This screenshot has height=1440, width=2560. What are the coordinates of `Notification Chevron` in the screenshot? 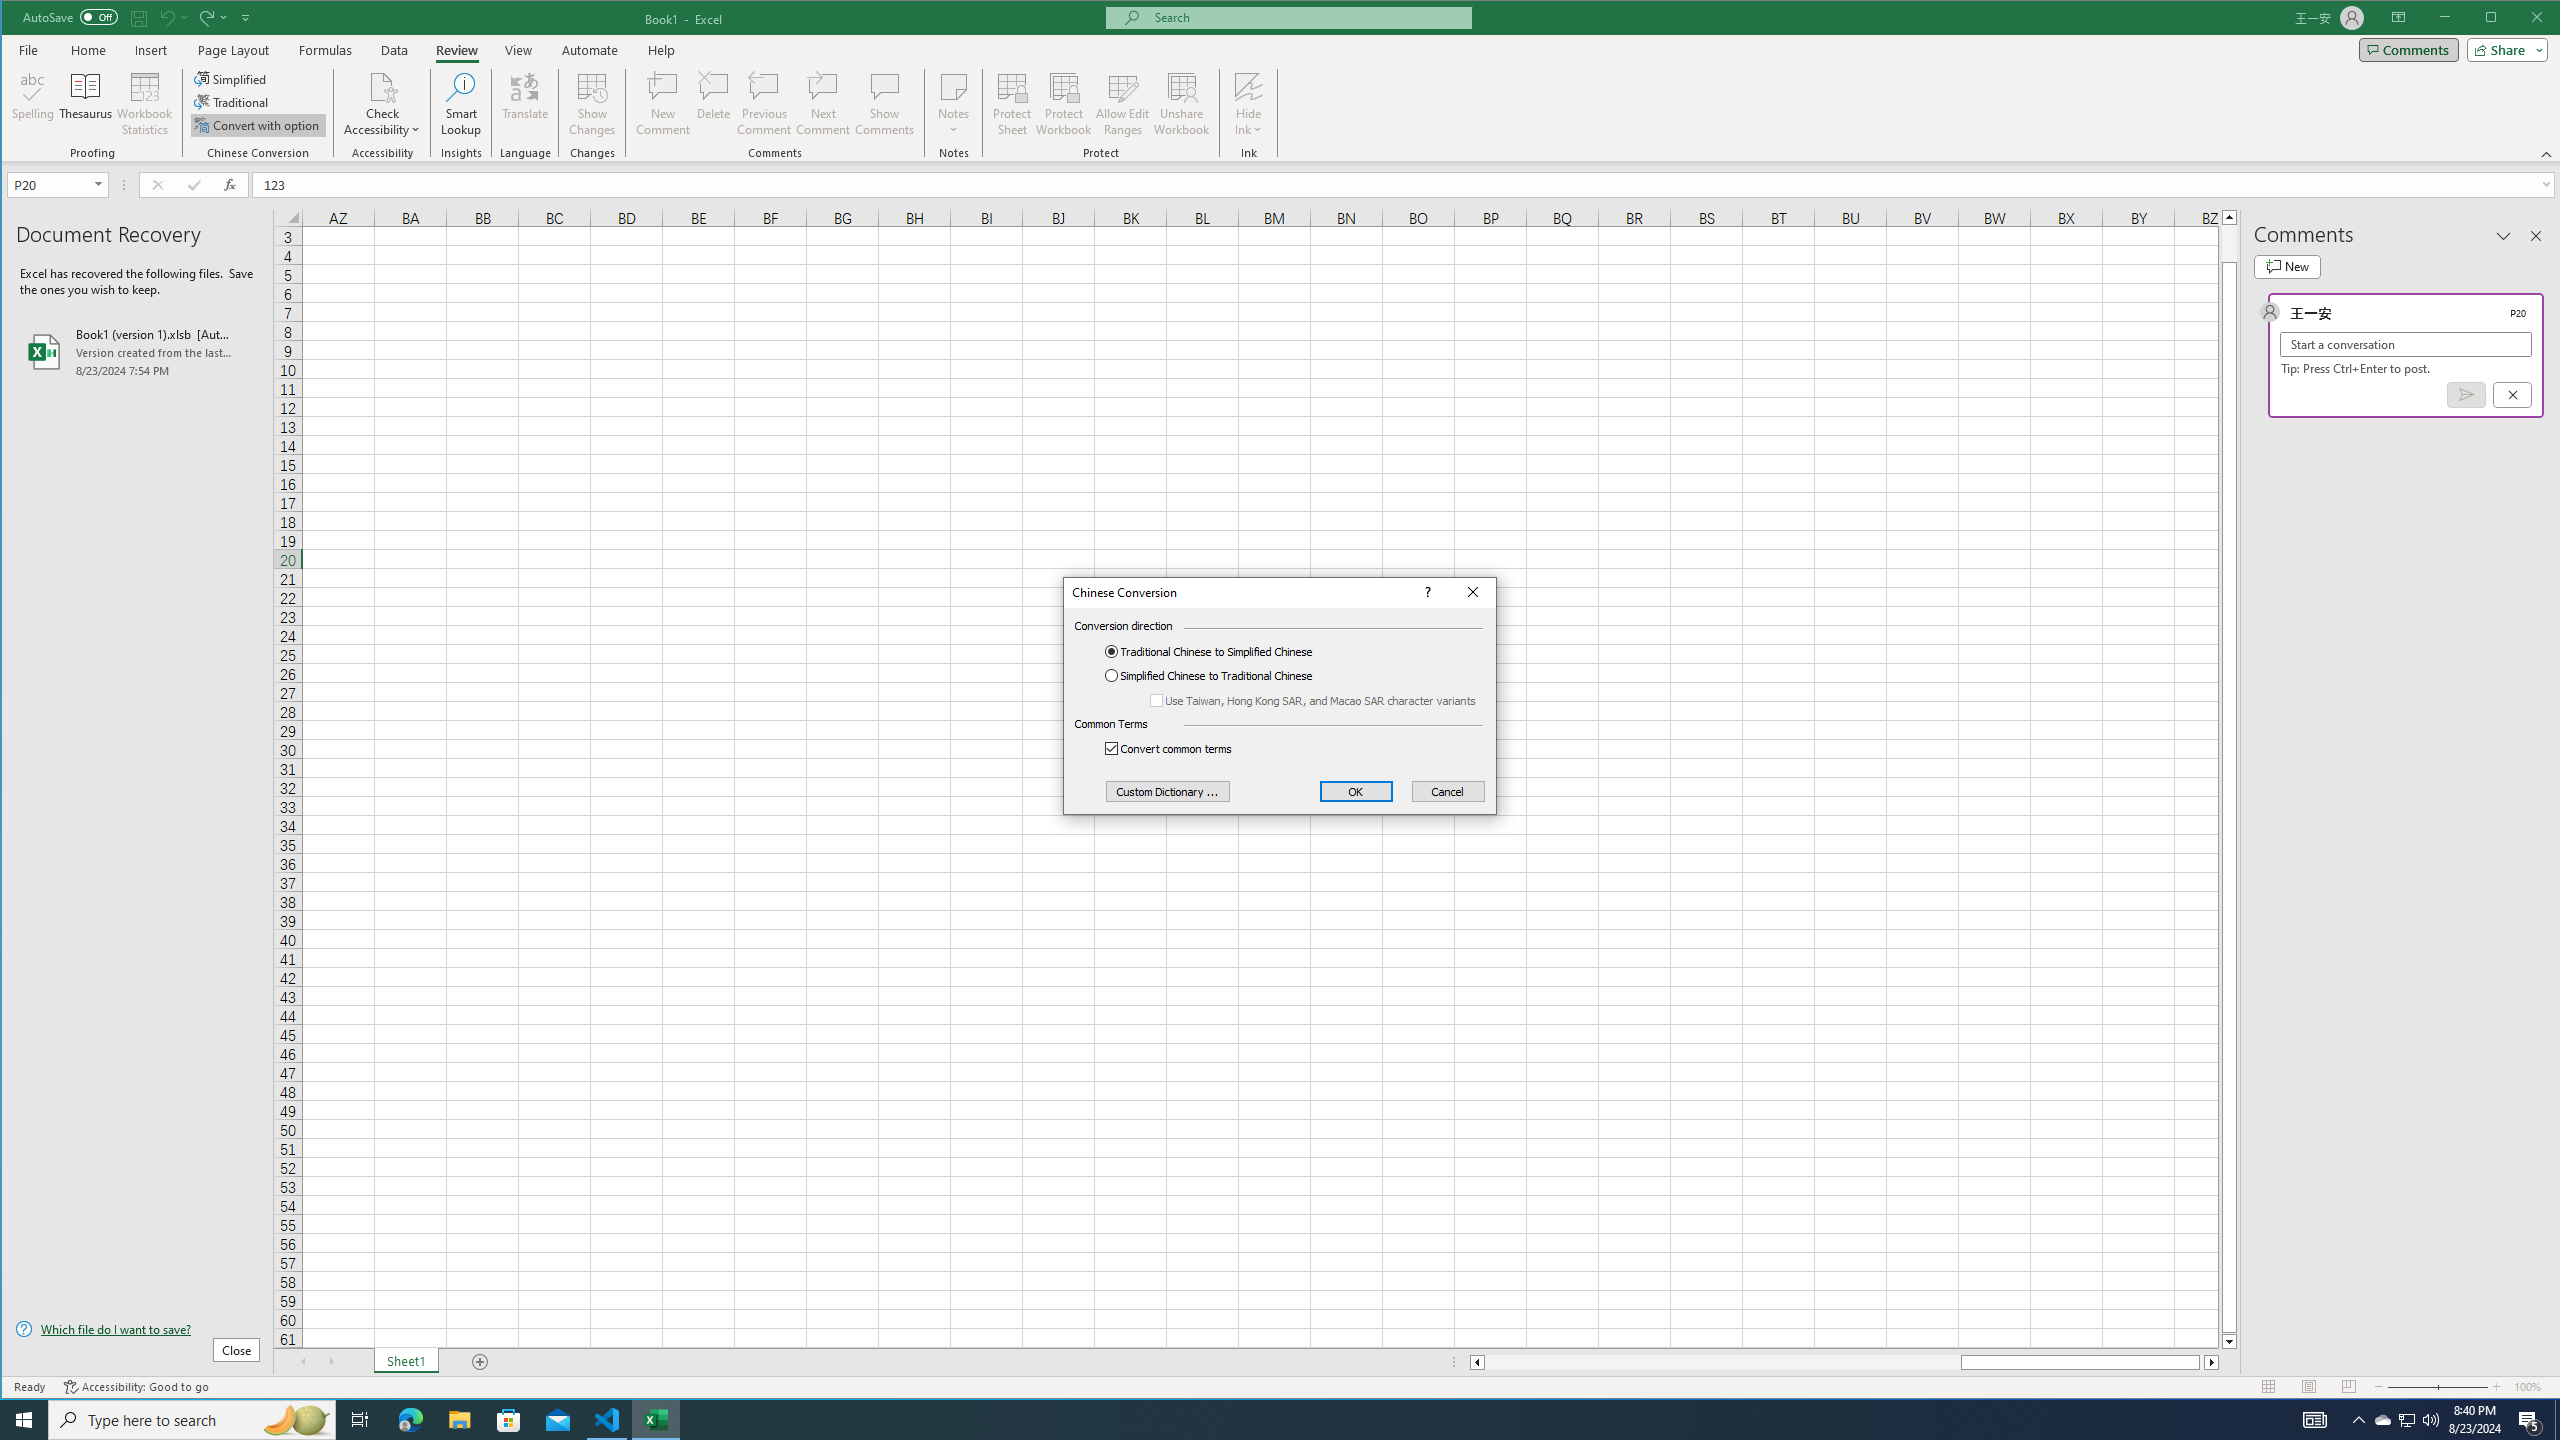 It's located at (714, 104).